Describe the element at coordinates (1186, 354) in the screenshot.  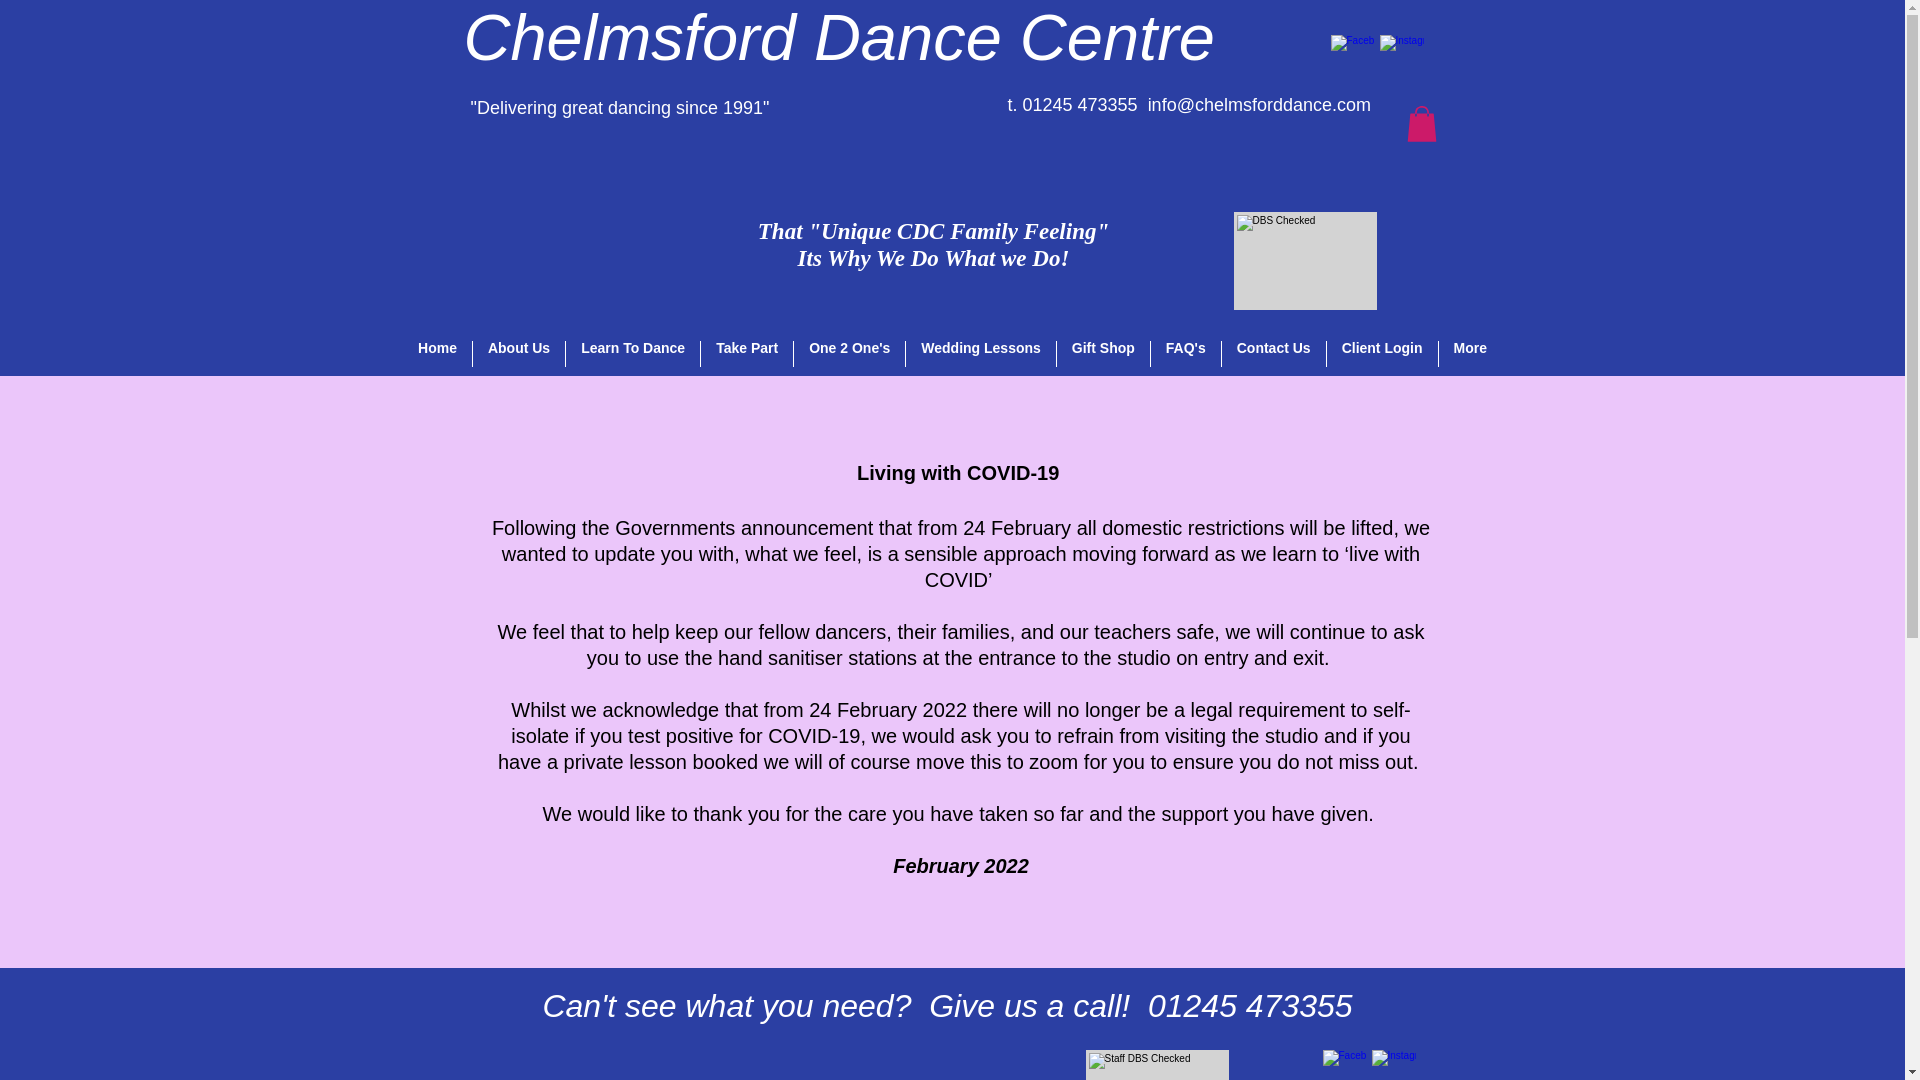
I see `FAQ's` at that location.